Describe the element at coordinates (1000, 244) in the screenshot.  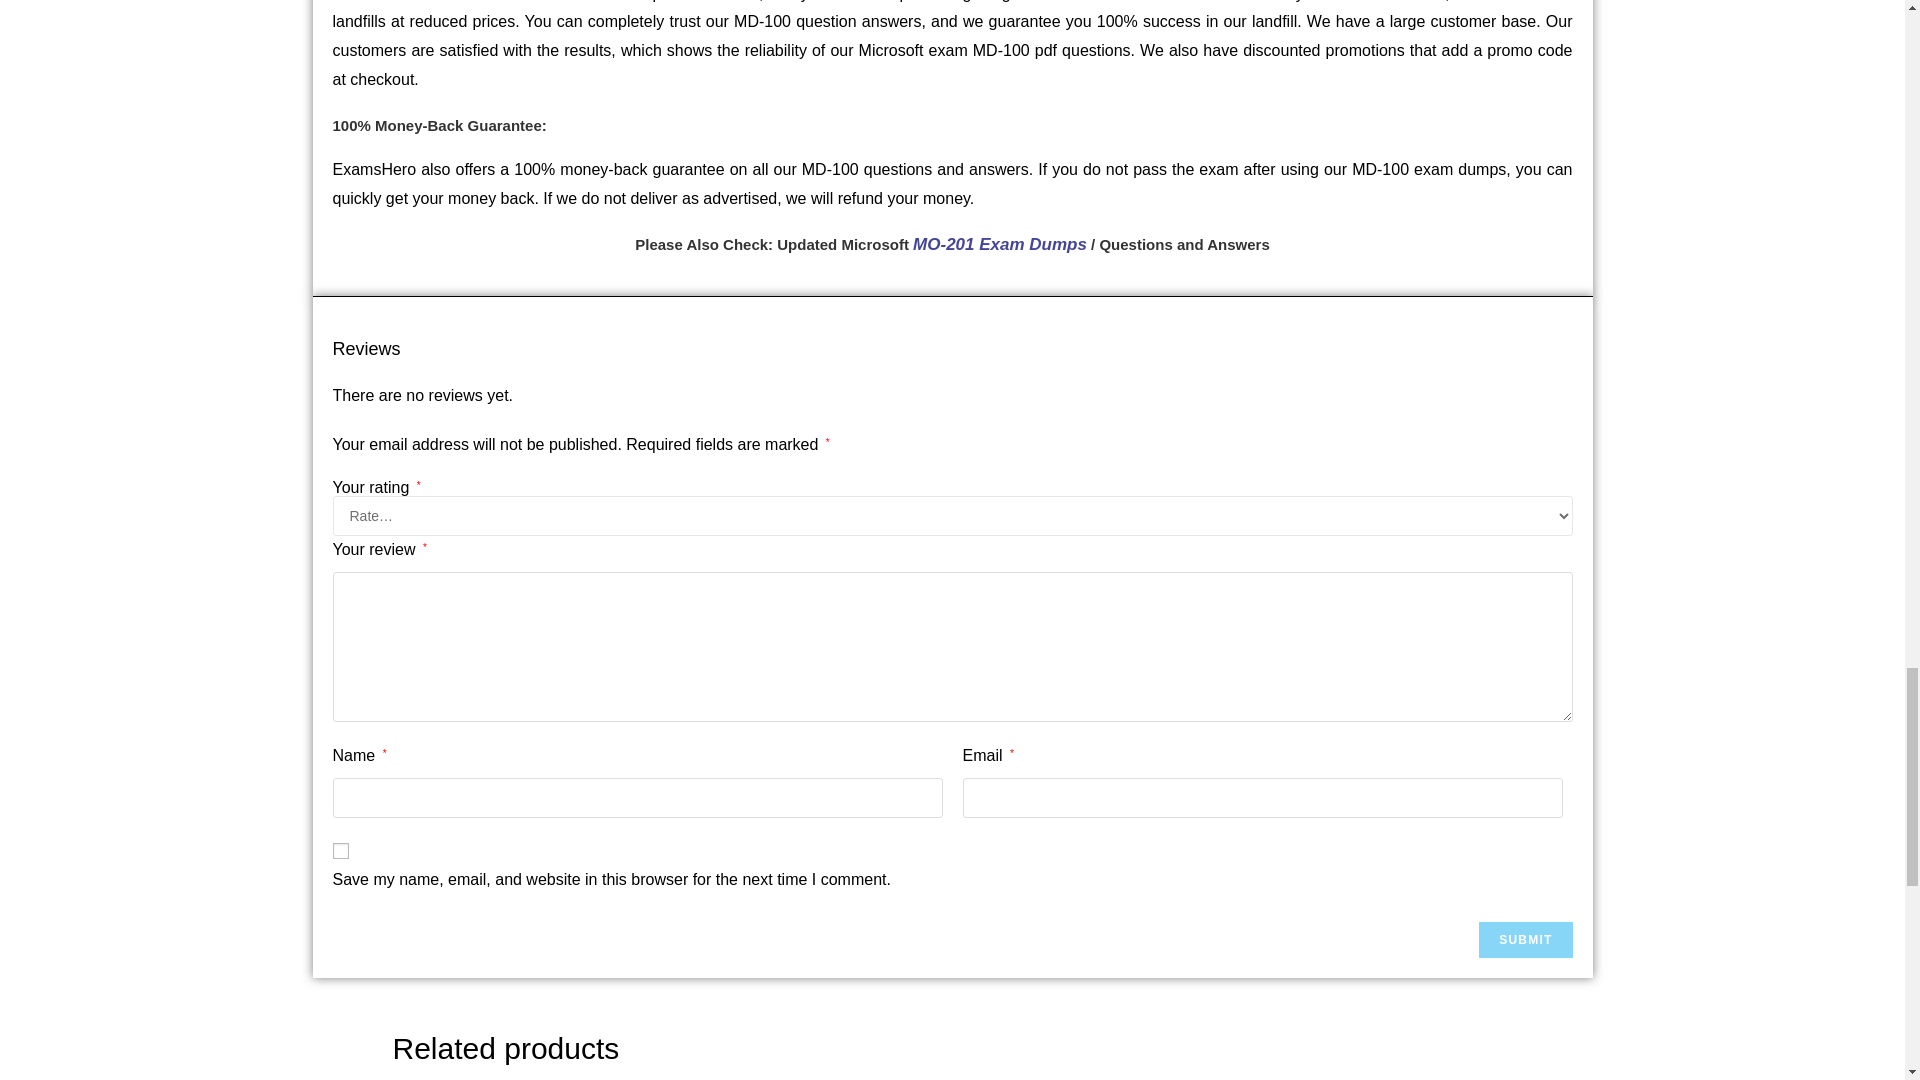
I see `MO-201 Exam Dumps` at that location.